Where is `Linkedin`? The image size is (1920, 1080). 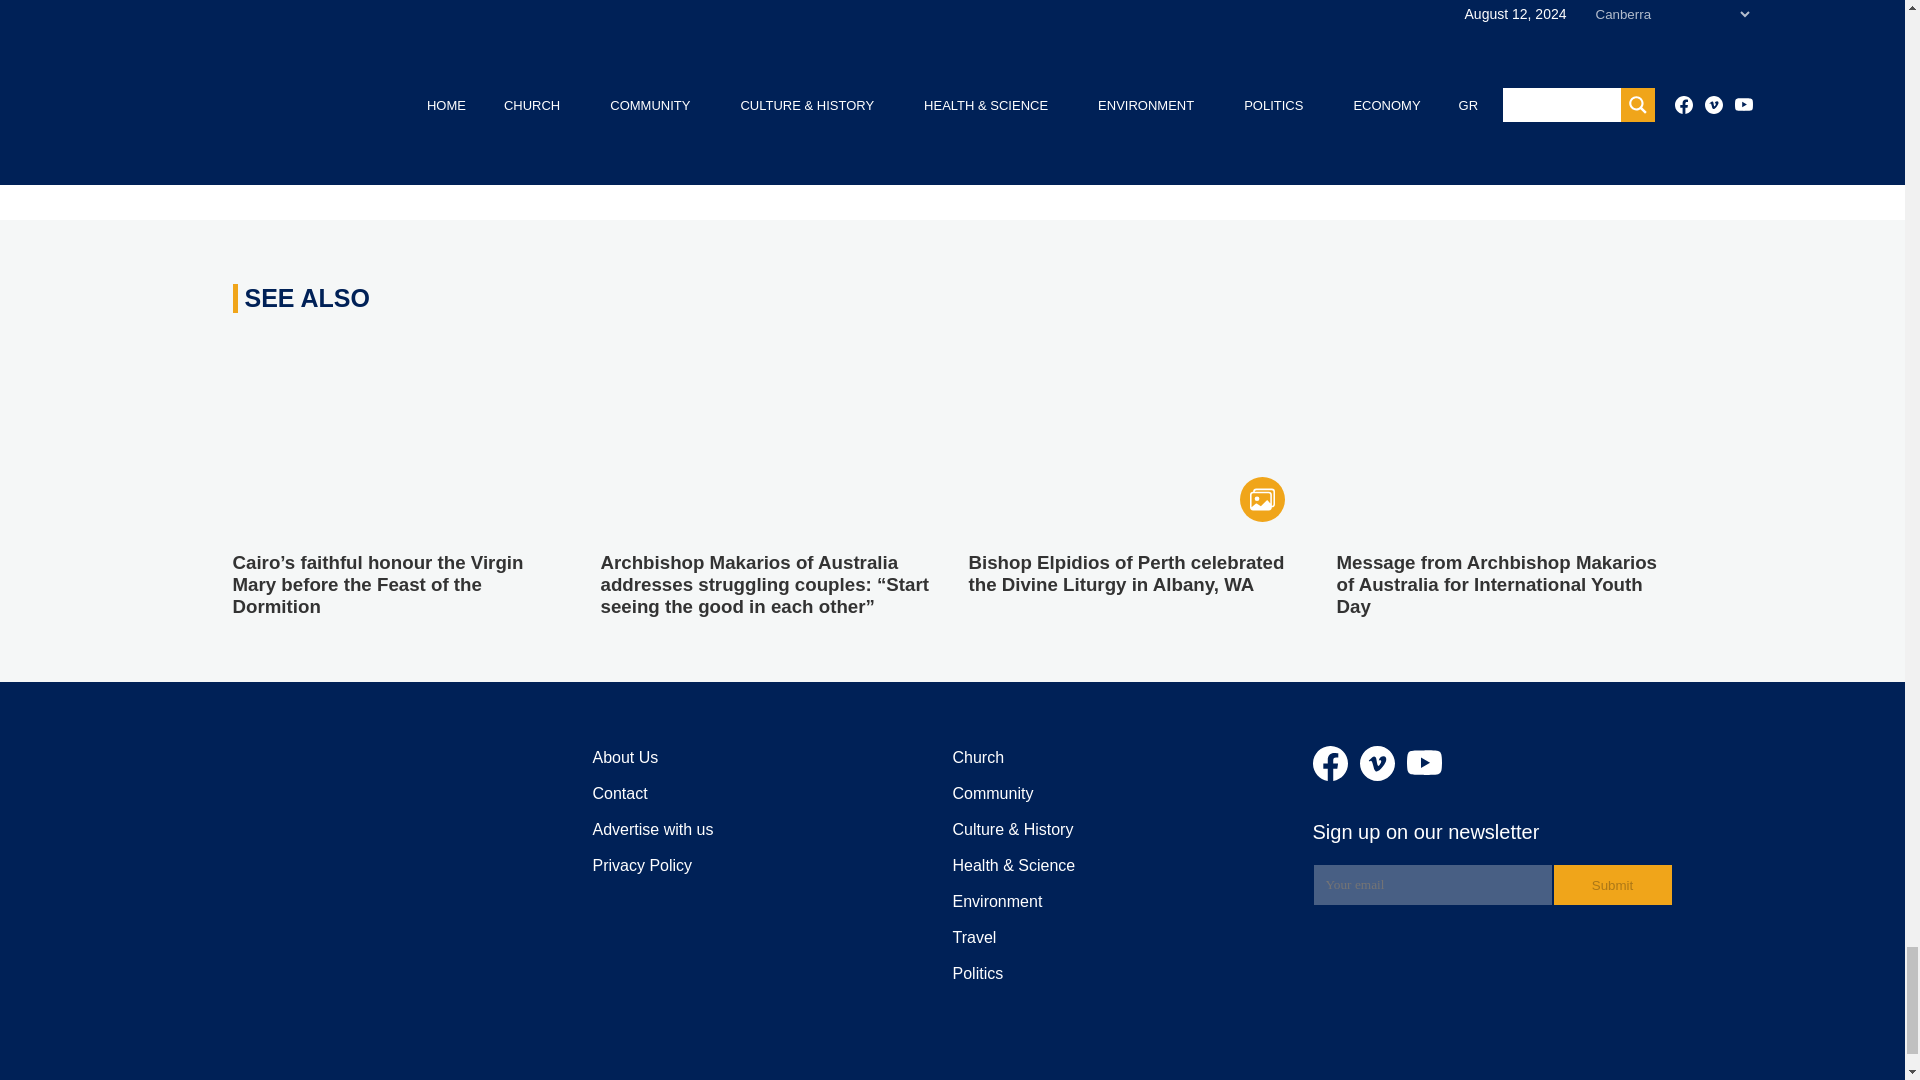 Linkedin is located at coordinates (460, 136).